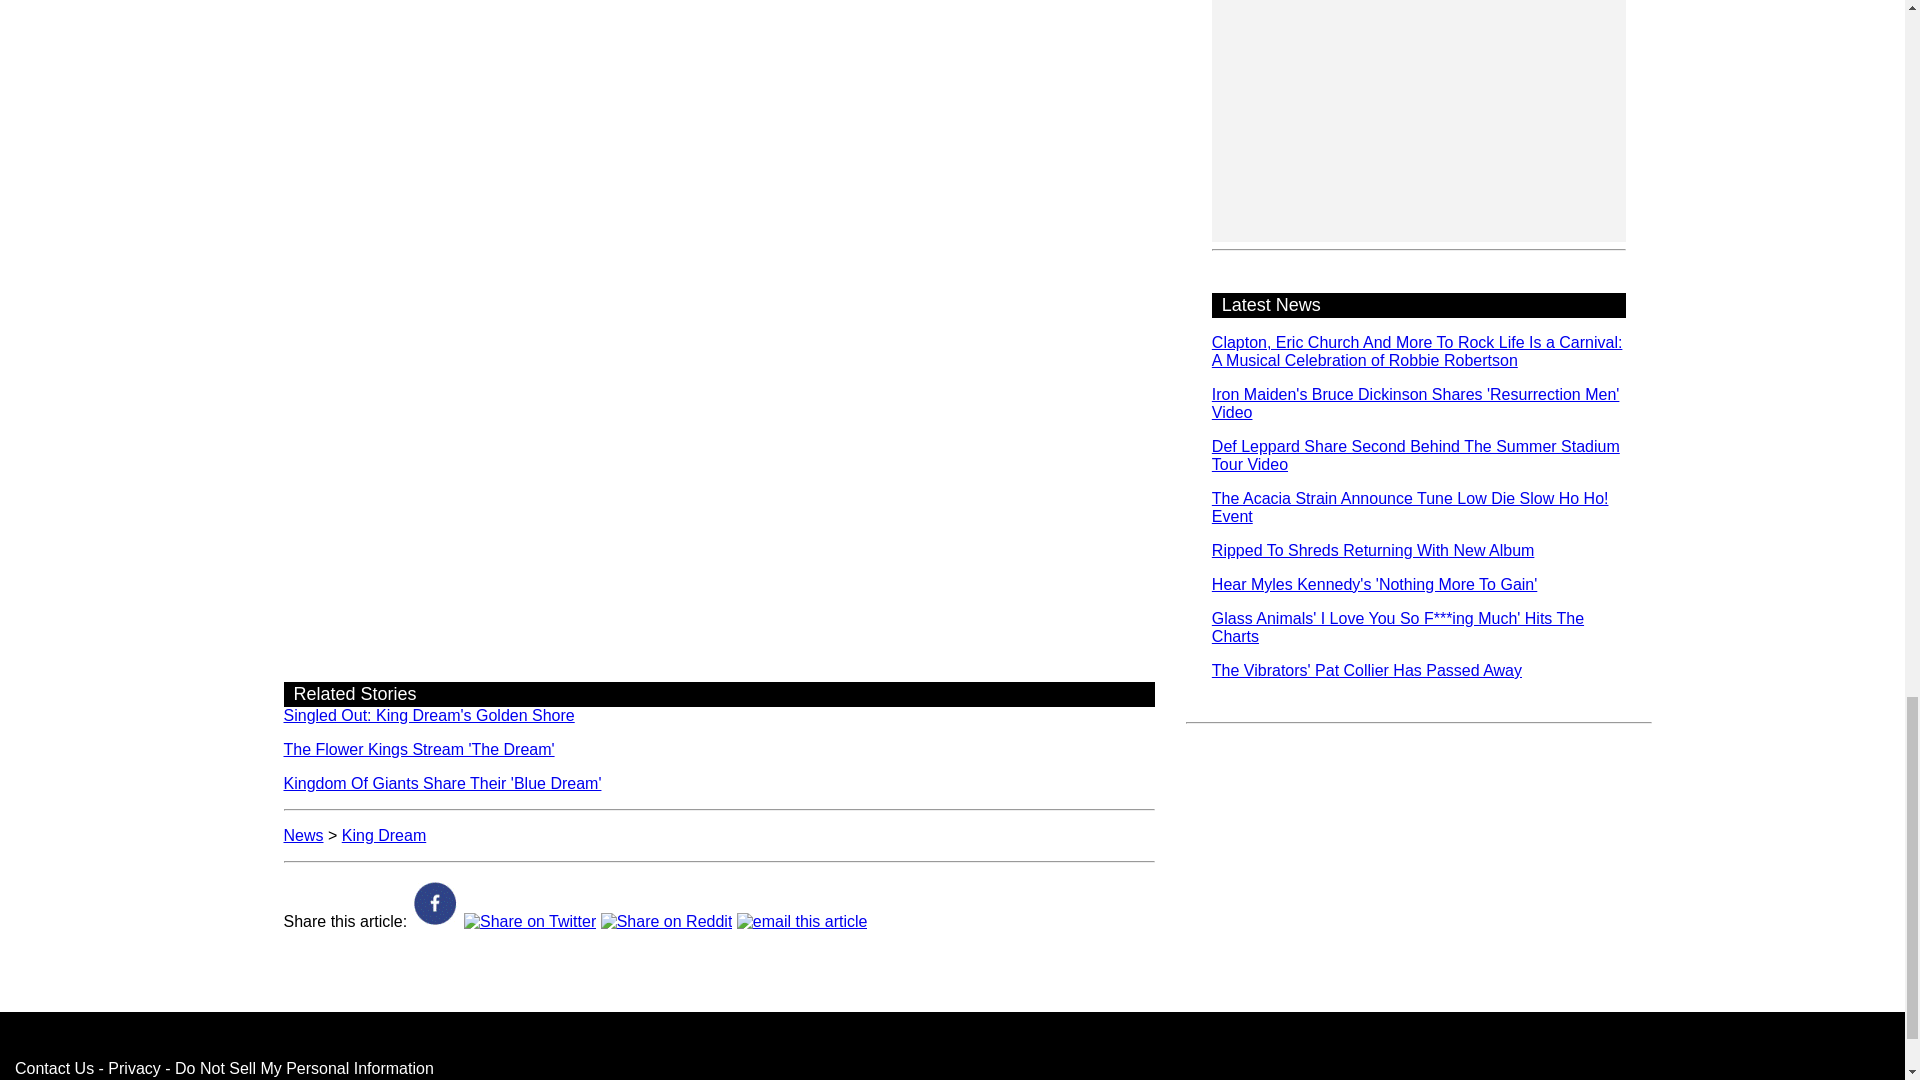 This screenshot has height=1080, width=1920. What do you see at coordinates (530, 920) in the screenshot?
I see `Tweet` at bounding box center [530, 920].